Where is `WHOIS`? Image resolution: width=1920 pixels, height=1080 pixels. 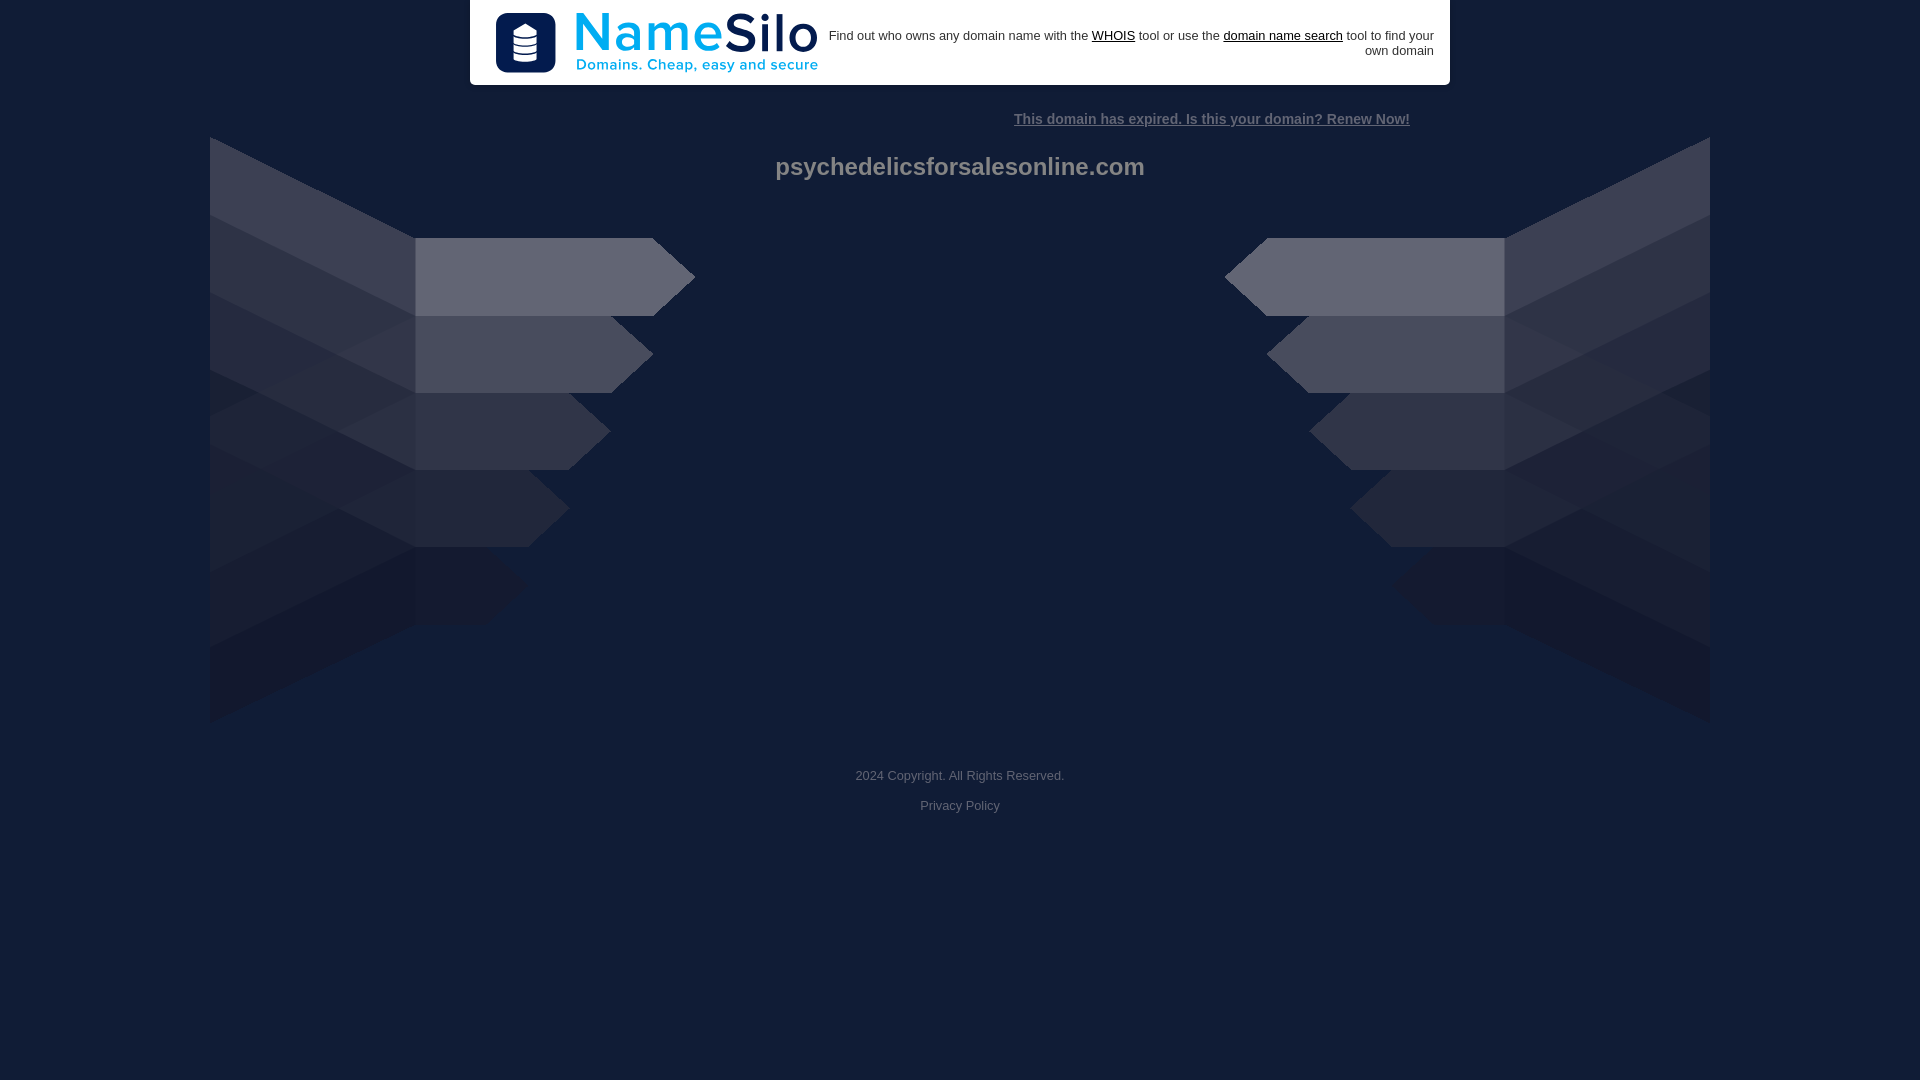 WHOIS is located at coordinates (1113, 36).